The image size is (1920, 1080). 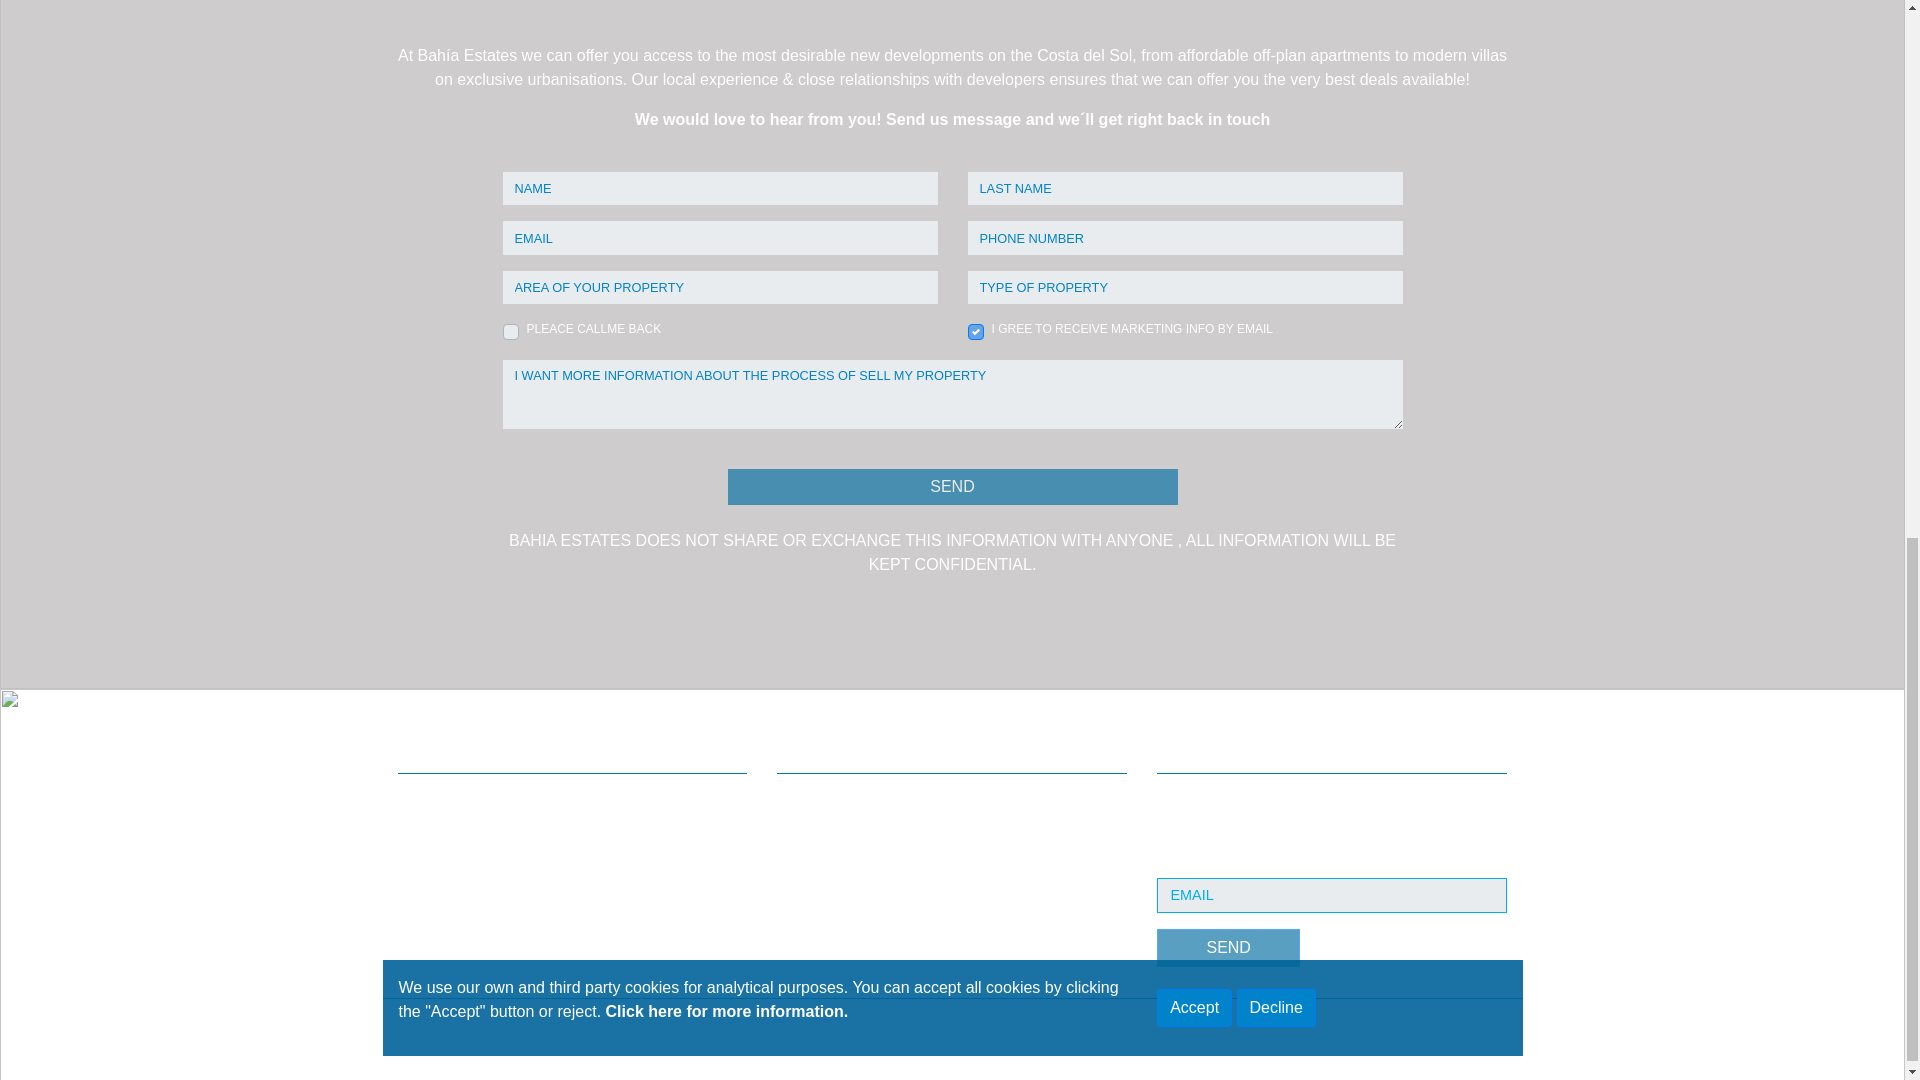 I want to click on NEW DEVELOPMENTS, so click(x=462, y=946).